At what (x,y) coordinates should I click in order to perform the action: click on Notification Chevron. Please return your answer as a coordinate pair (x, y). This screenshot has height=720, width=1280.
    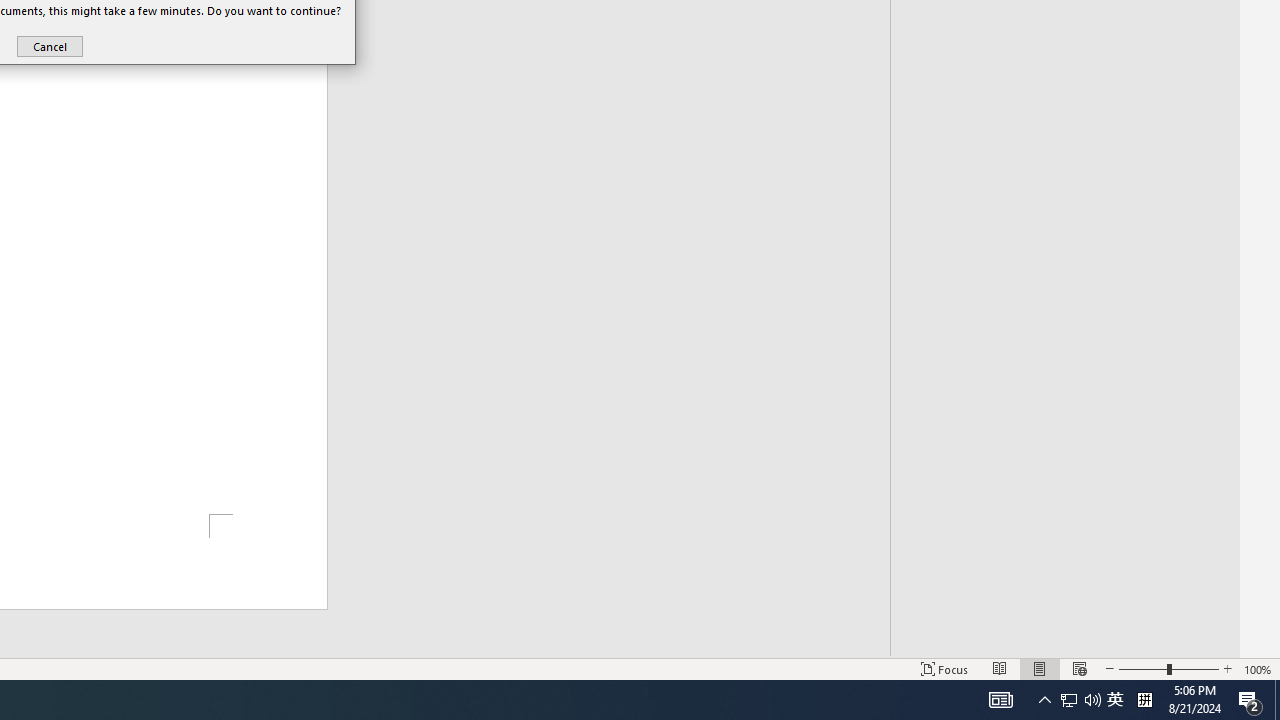
    Looking at the image, I should click on (1277, 700).